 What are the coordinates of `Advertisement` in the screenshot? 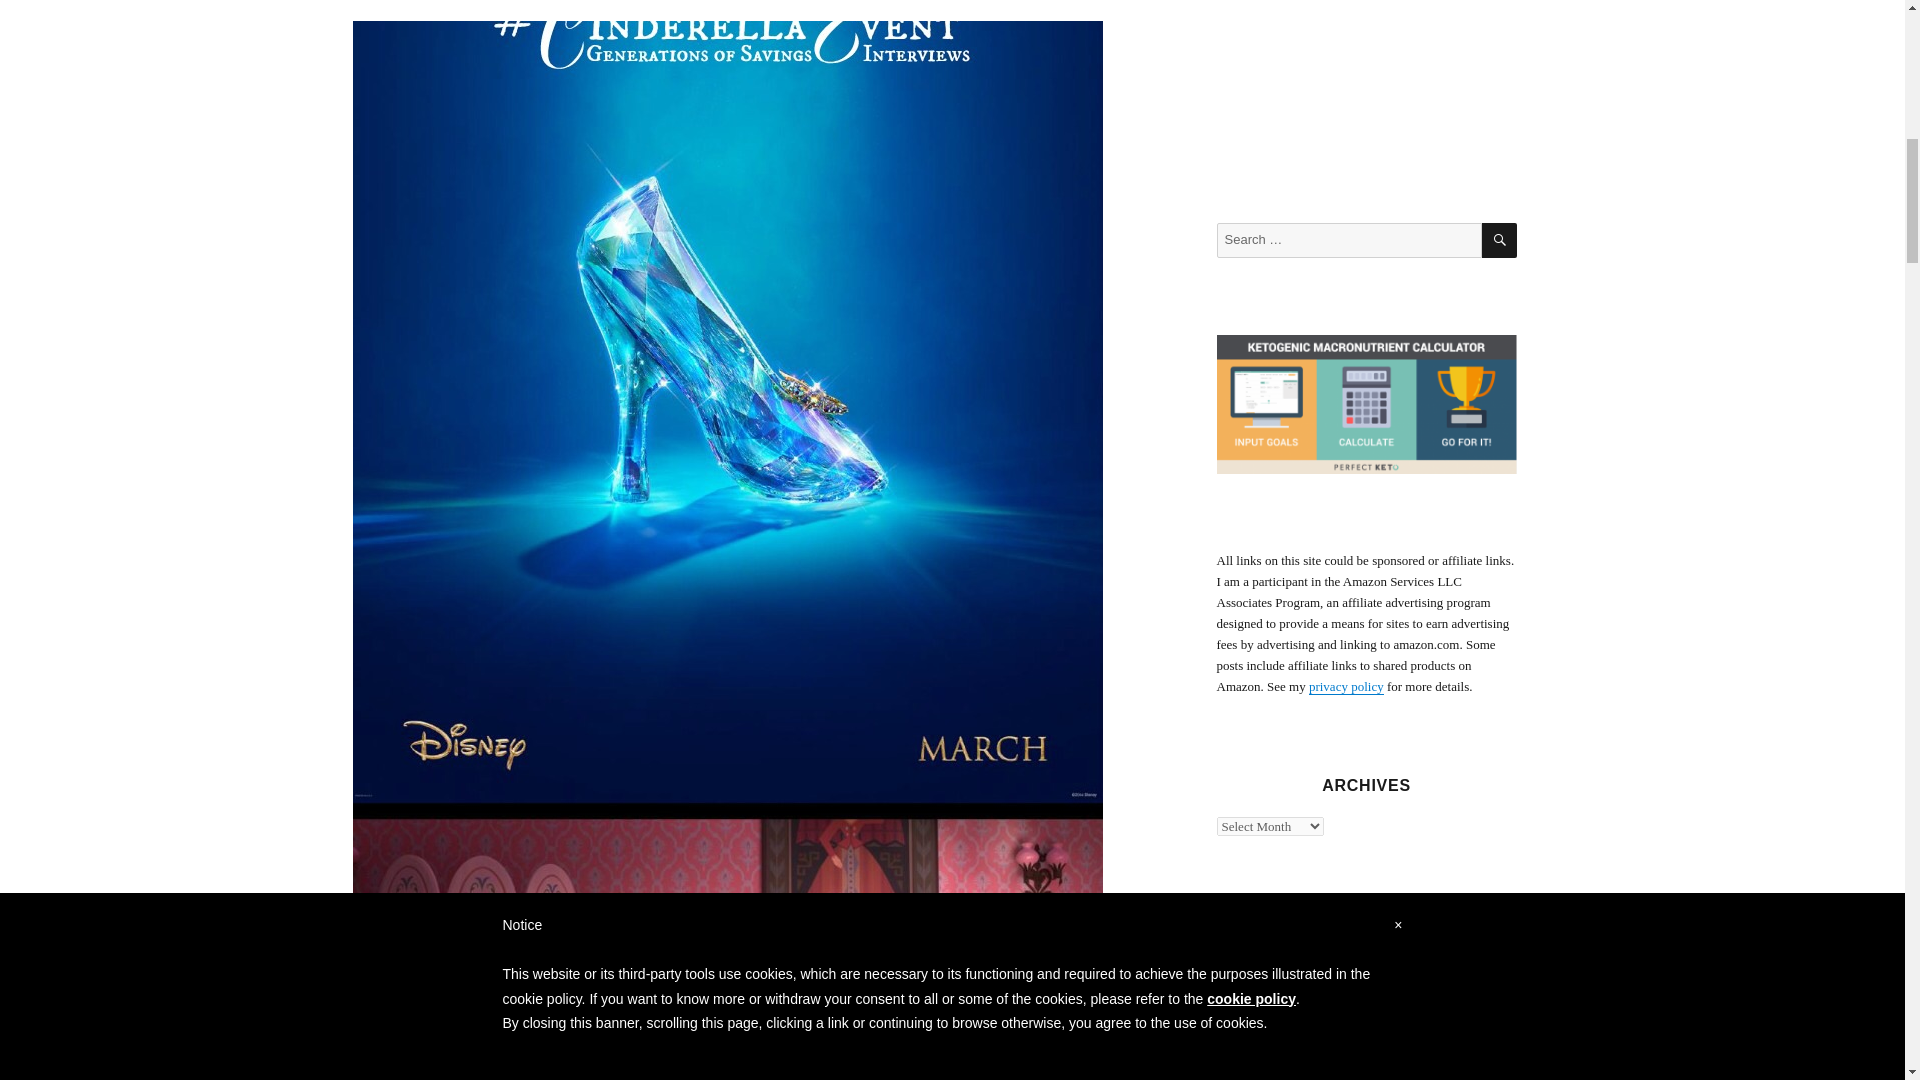 It's located at (1370, 97).